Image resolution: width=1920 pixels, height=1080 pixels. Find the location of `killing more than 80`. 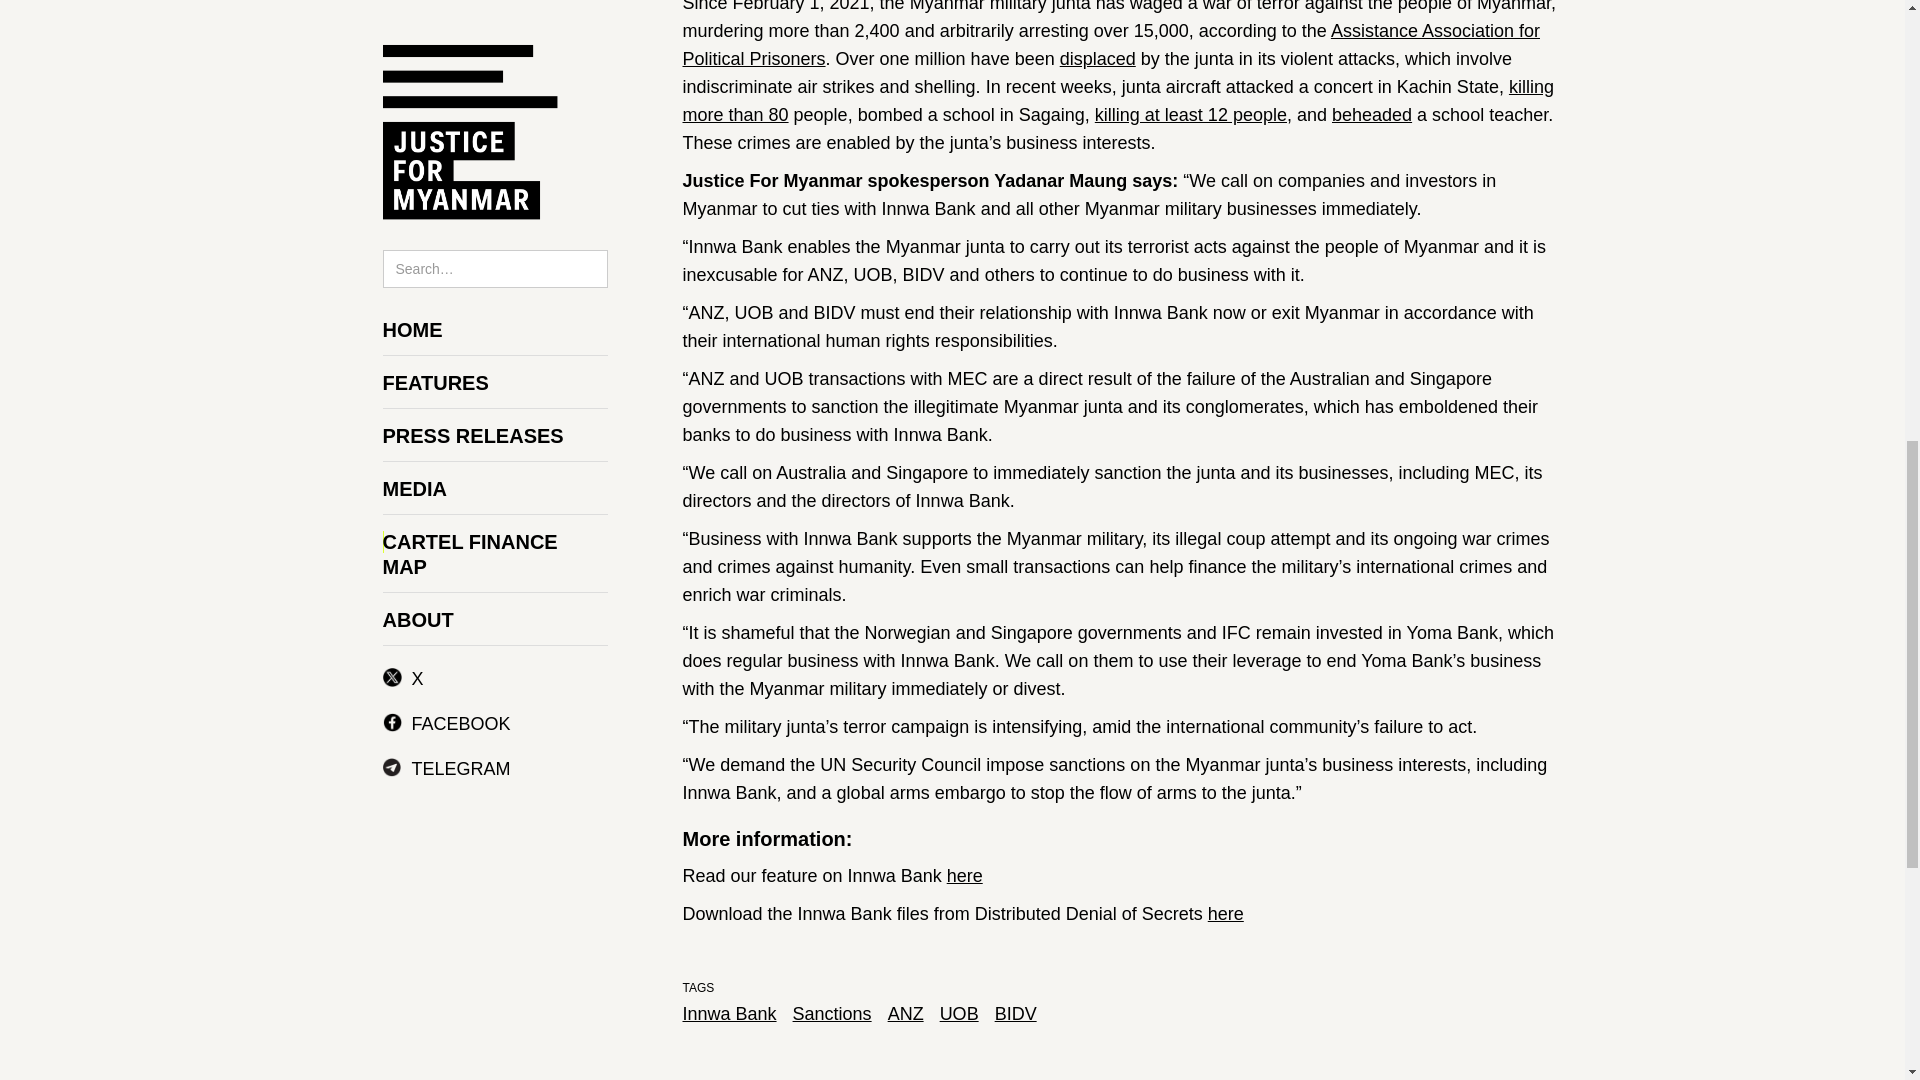

killing more than 80 is located at coordinates (1117, 100).